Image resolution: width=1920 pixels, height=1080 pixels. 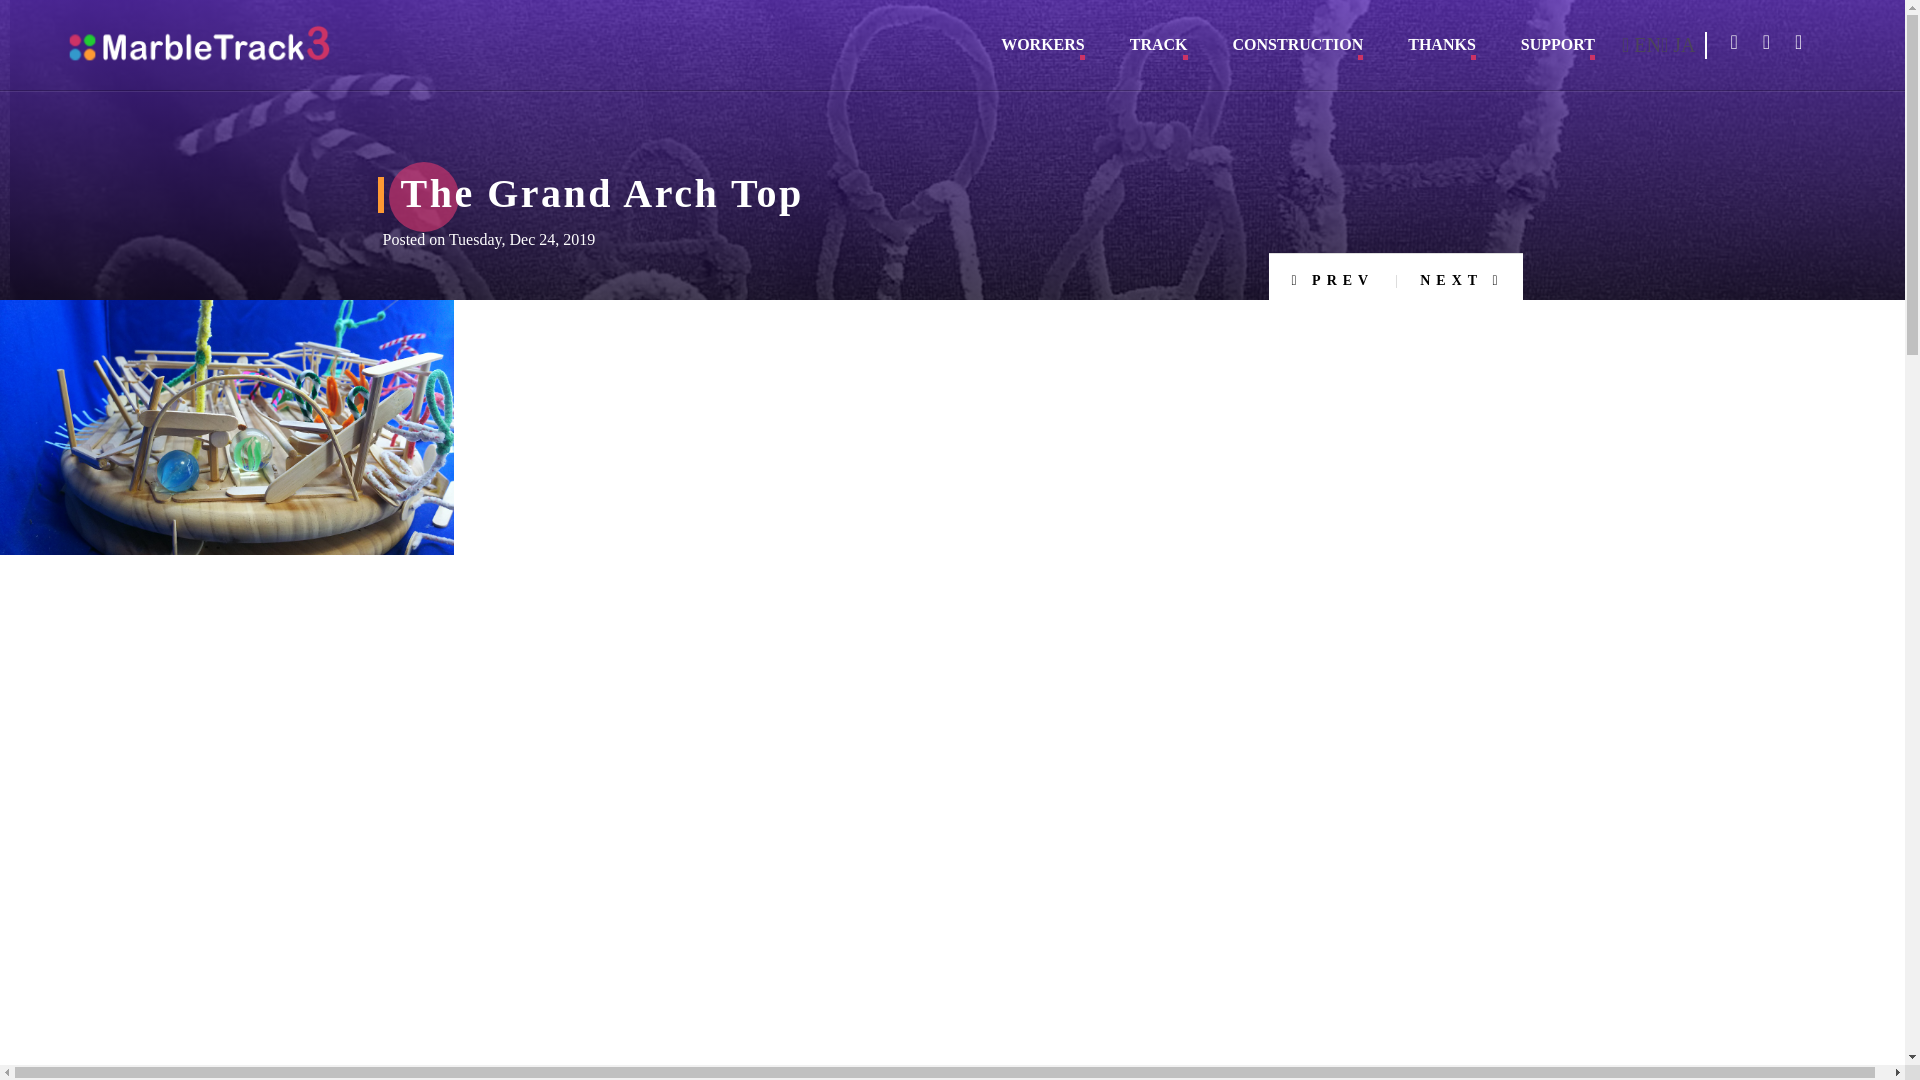 I want to click on JA, so click(x=1678, y=45).